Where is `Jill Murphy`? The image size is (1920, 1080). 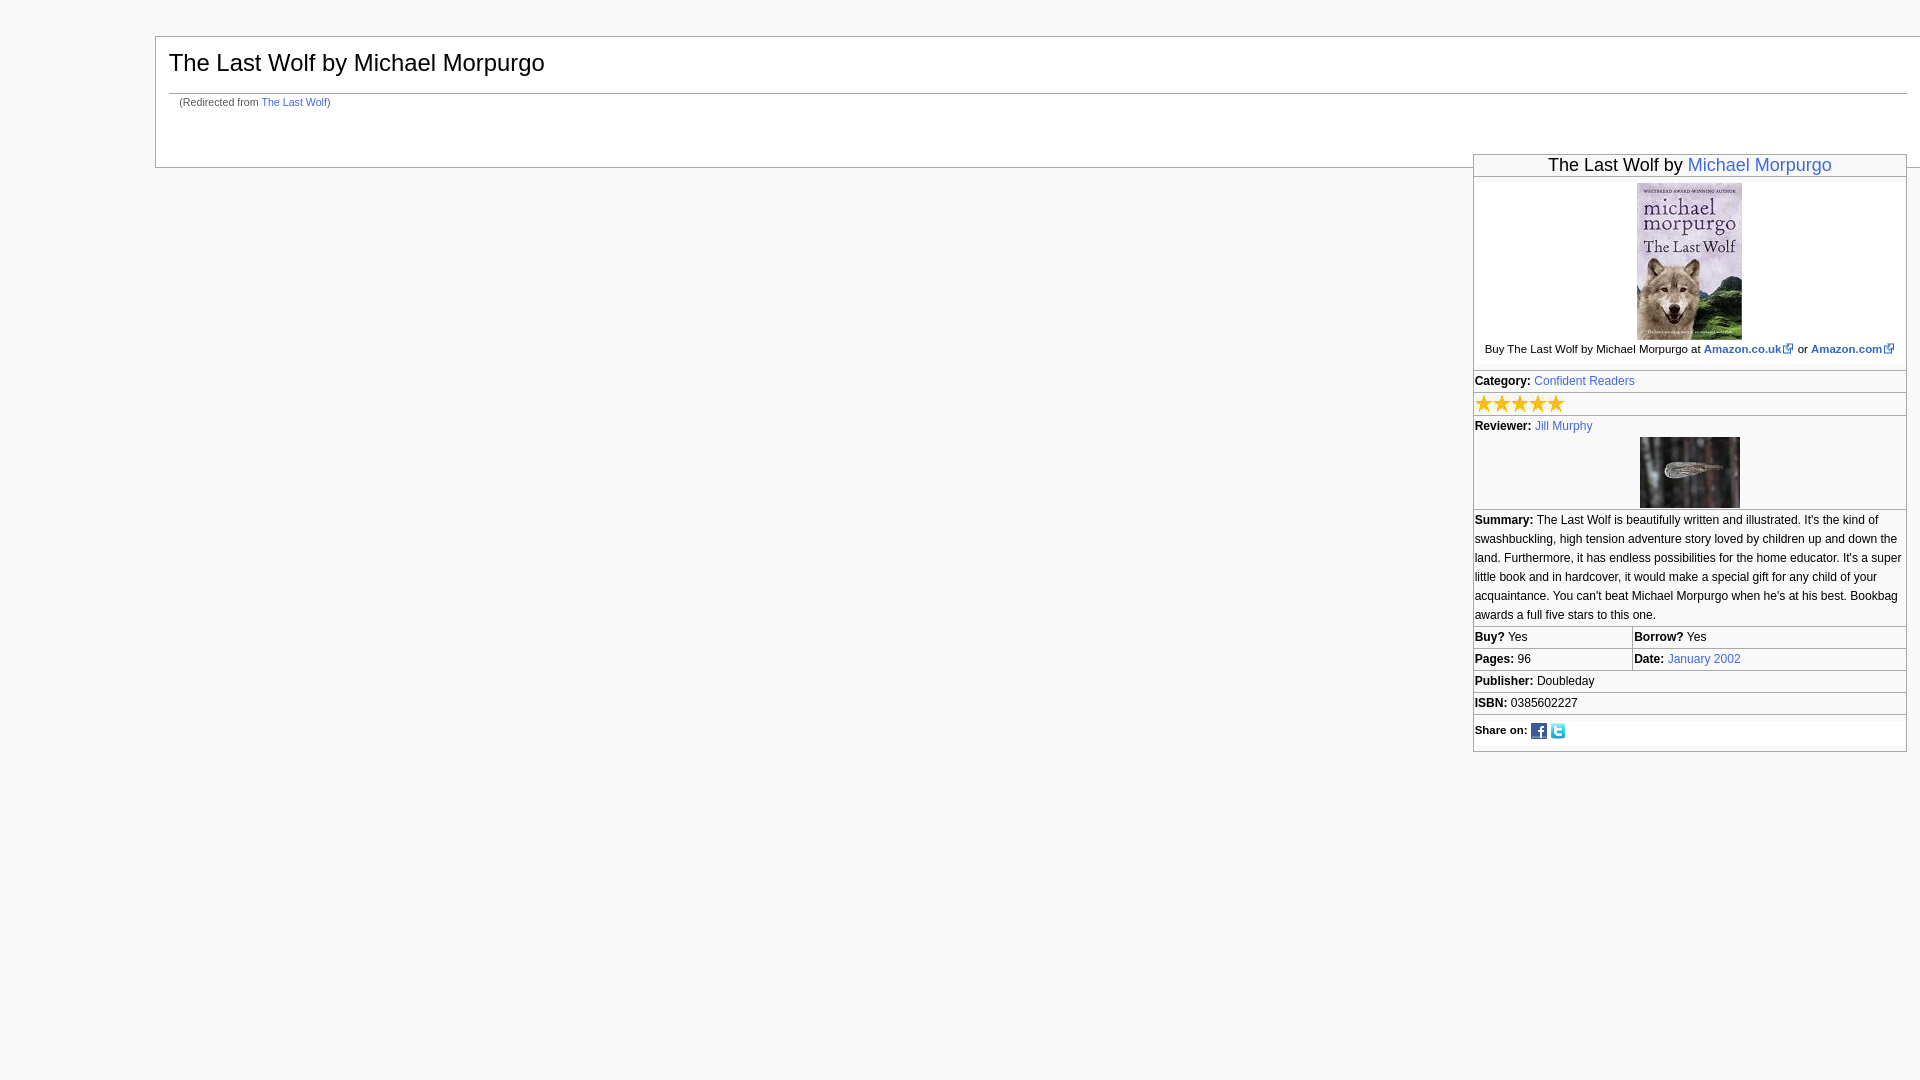
Jill Murphy is located at coordinates (1564, 426).